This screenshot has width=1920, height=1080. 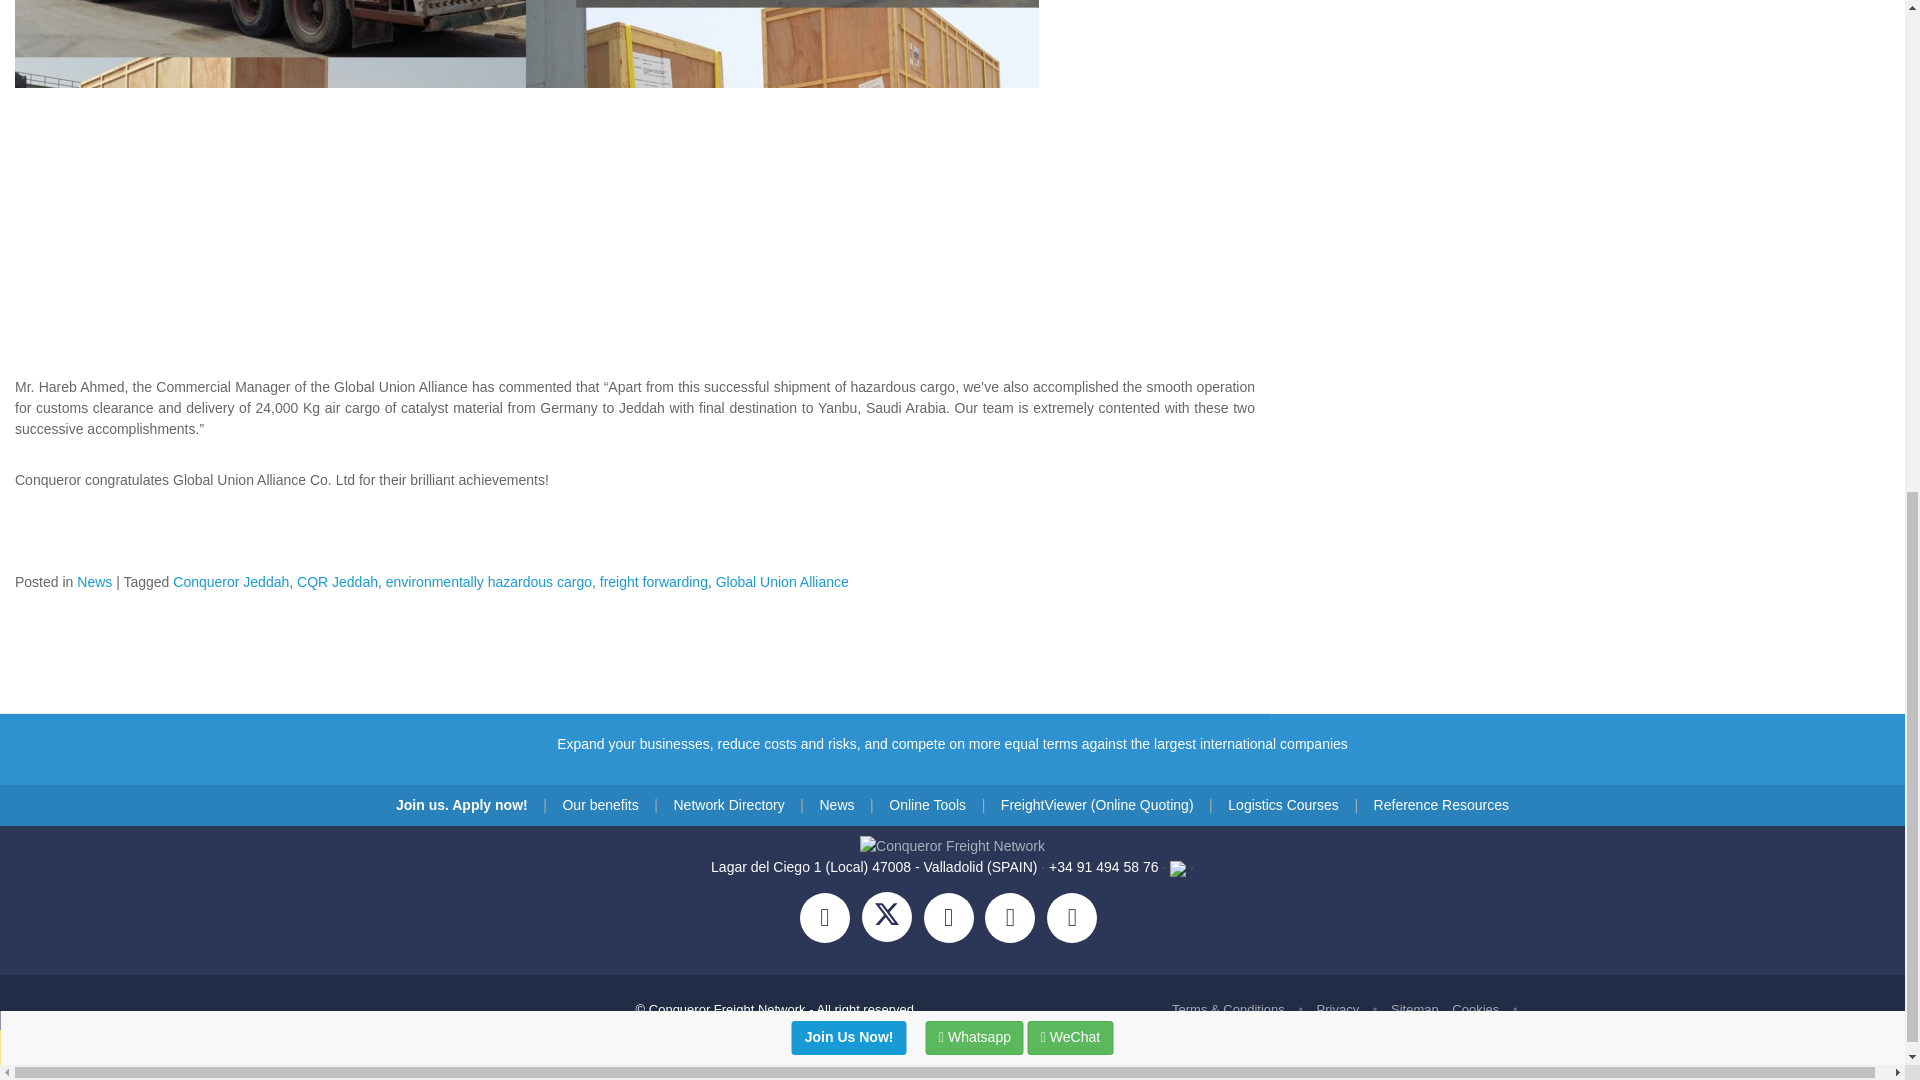 I want to click on Network Directory, so click(x=728, y=805).